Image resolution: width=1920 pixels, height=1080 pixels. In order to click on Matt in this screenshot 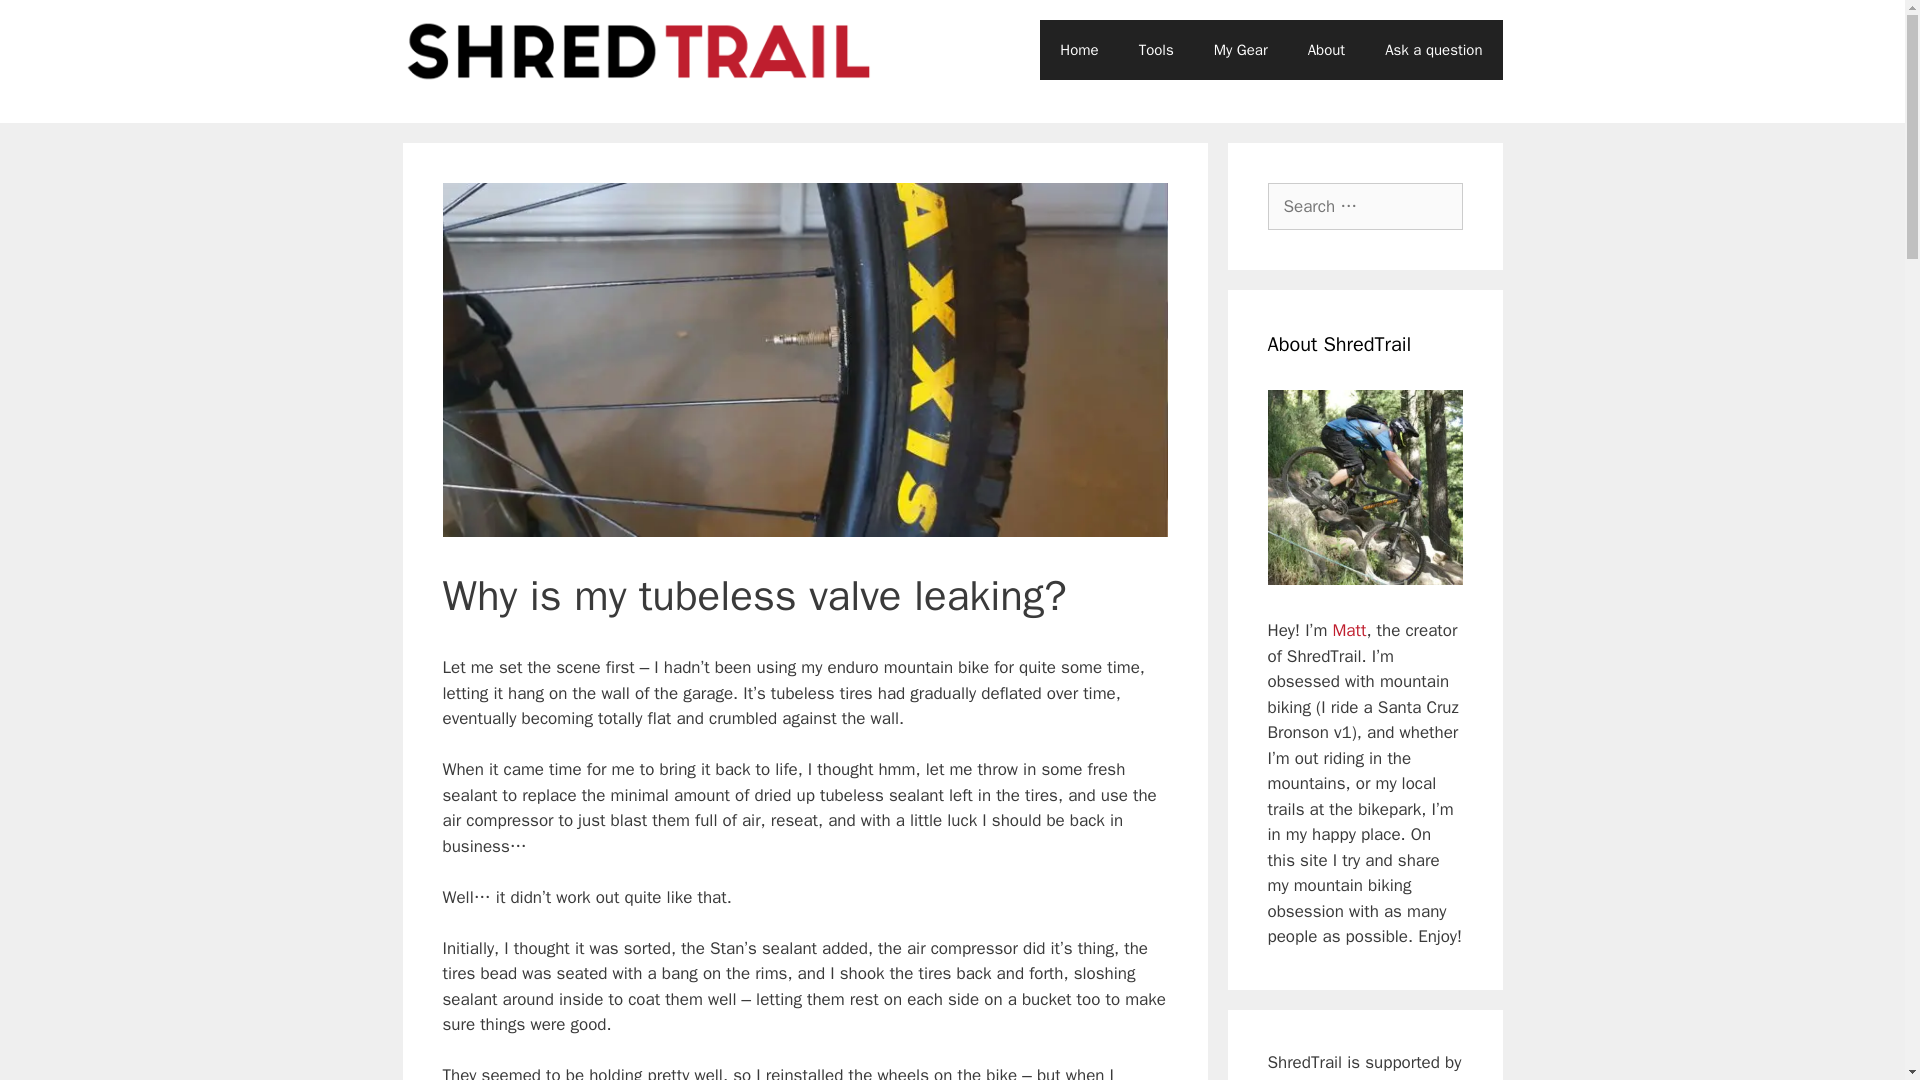, I will do `click(1348, 630)`.